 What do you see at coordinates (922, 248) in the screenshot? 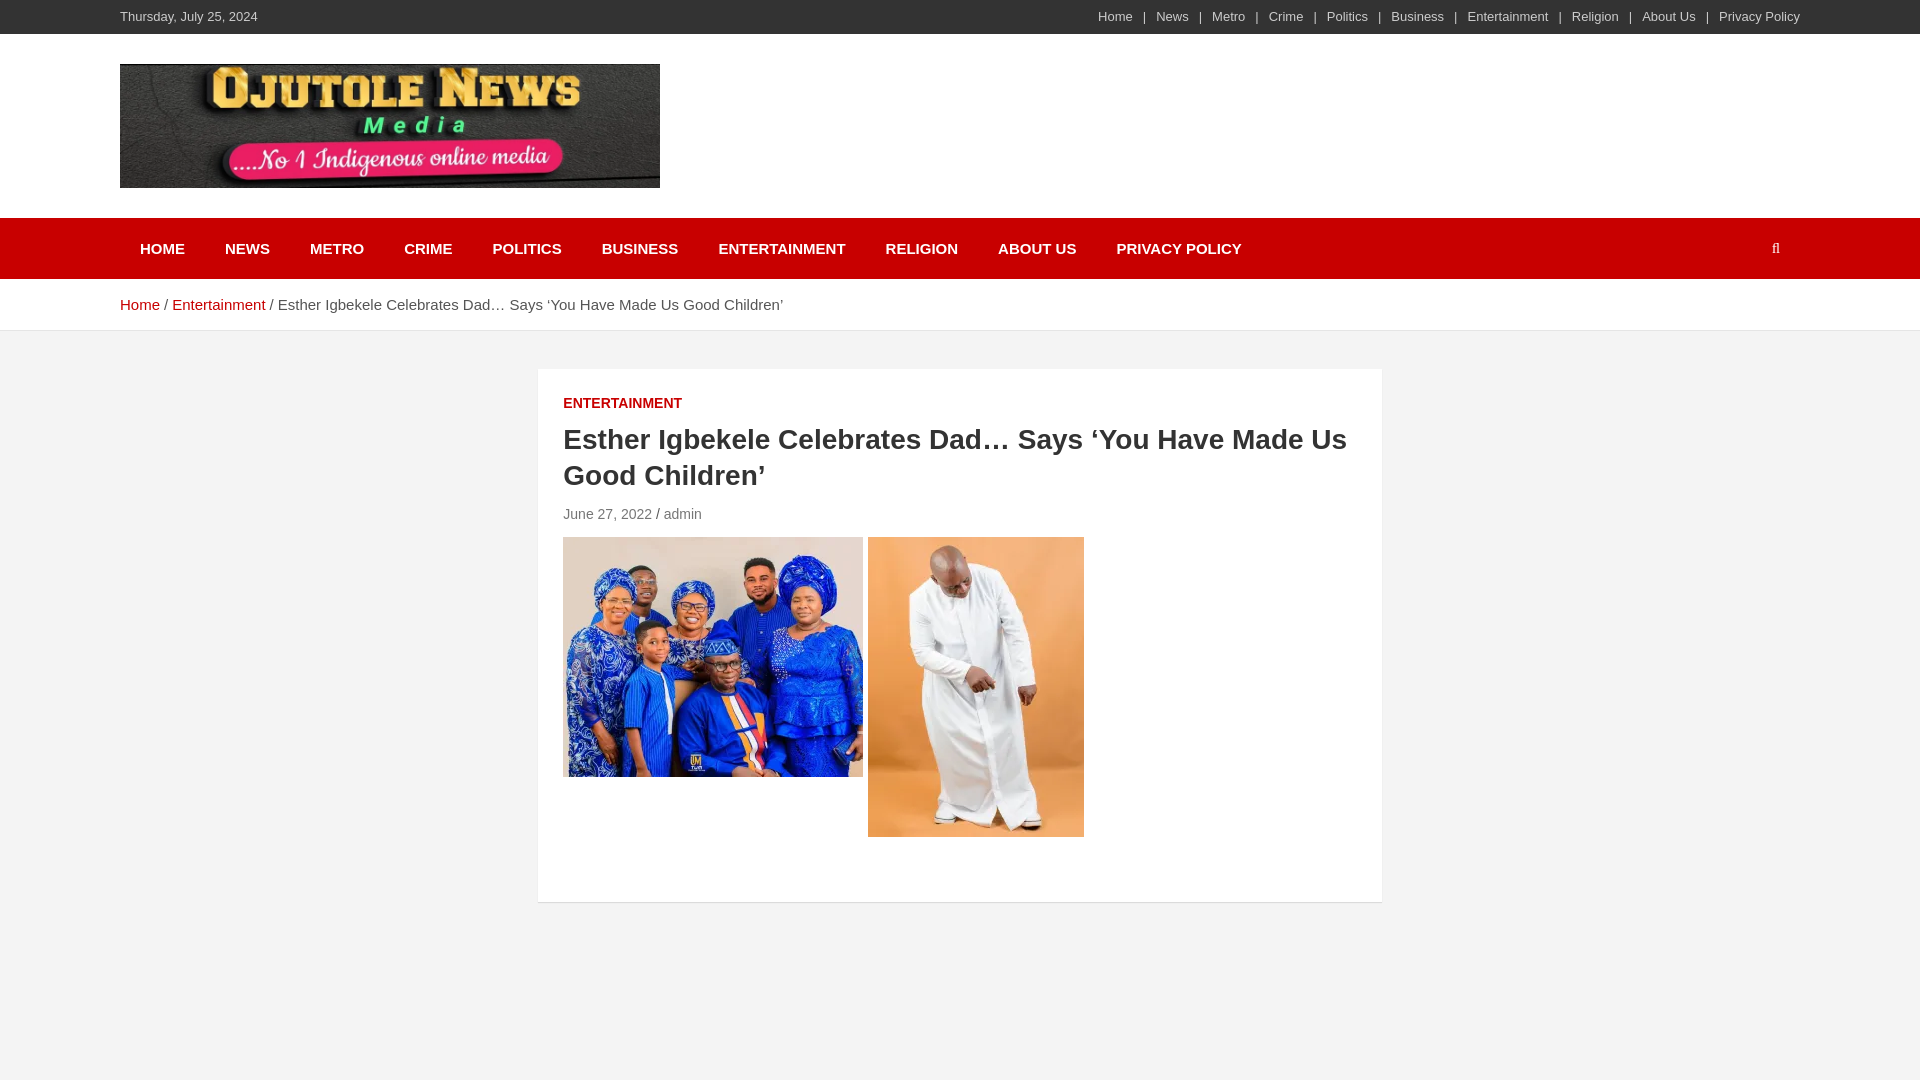
I see `RELIGION` at bounding box center [922, 248].